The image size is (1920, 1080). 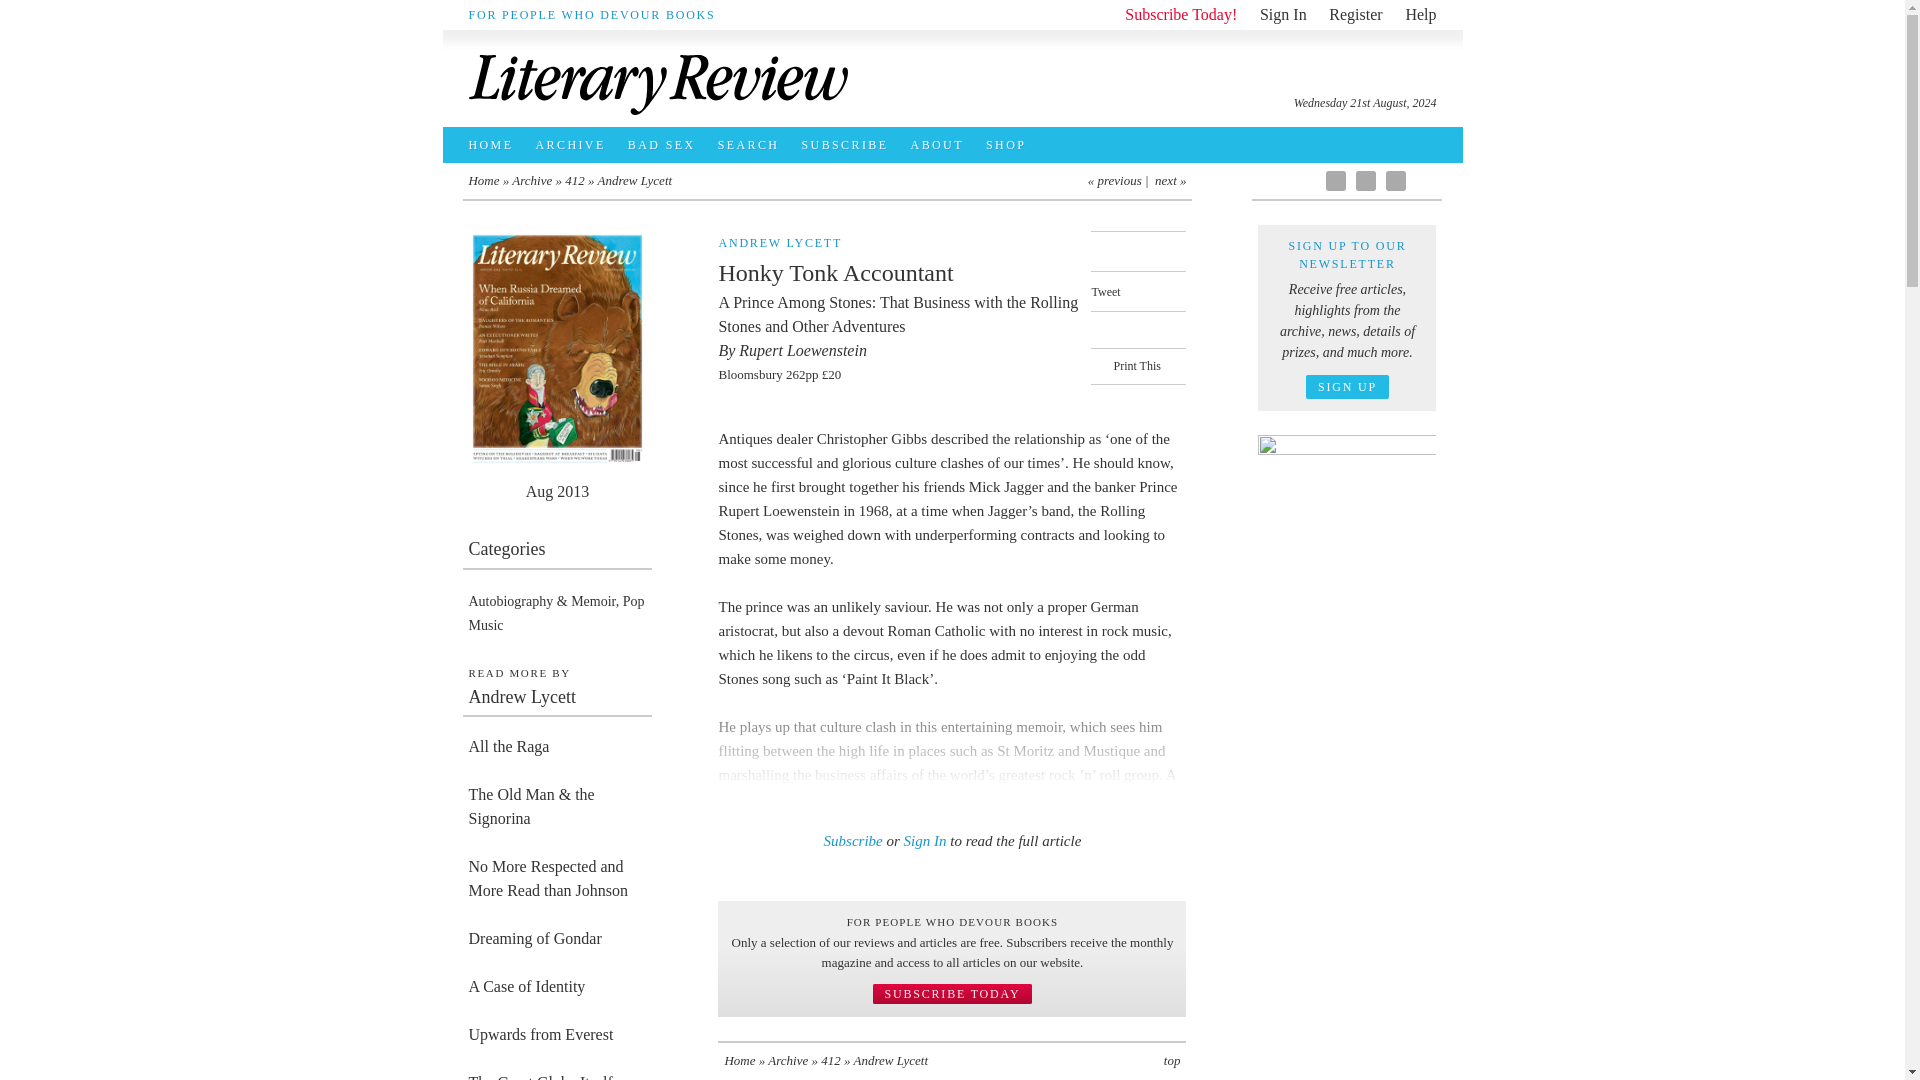 I want to click on 412, so click(x=574, y=180).